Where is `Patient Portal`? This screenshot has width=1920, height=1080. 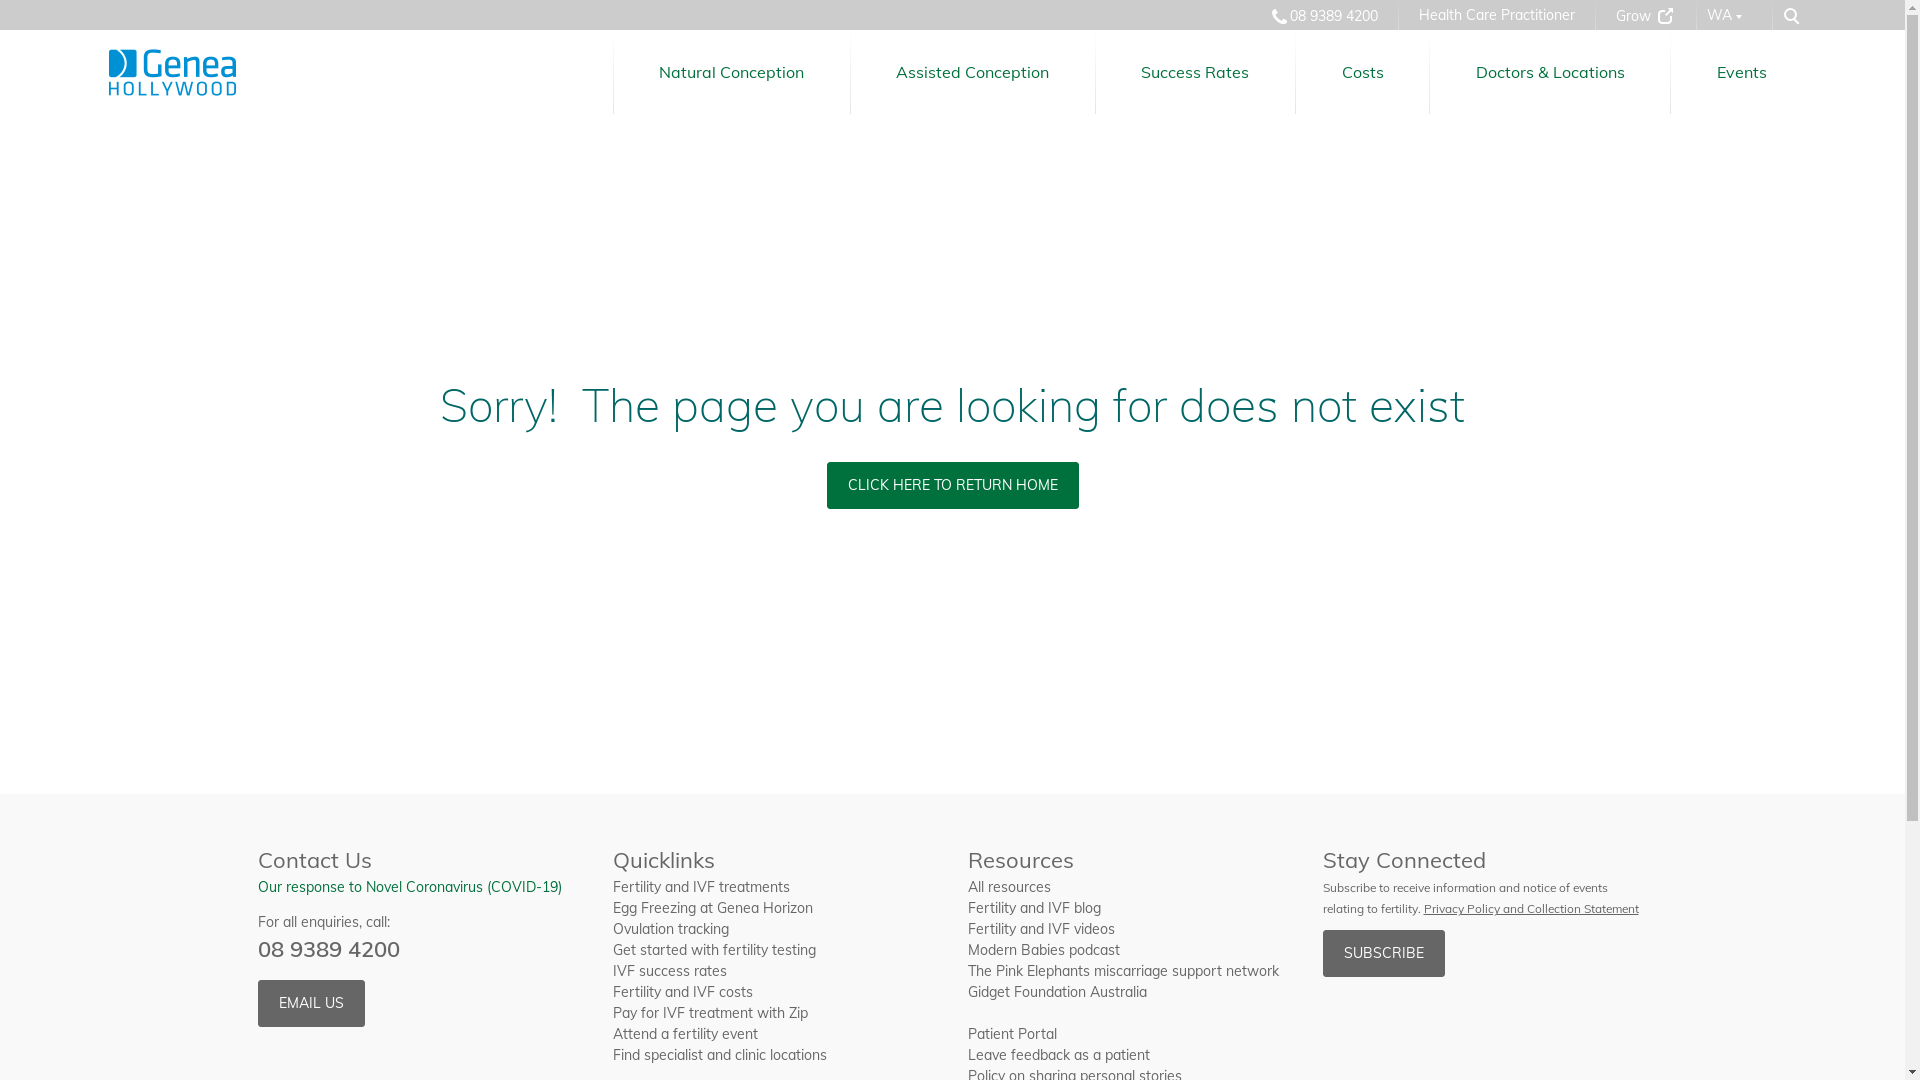
Patient Portal is located at coordinates (1012, 1034).